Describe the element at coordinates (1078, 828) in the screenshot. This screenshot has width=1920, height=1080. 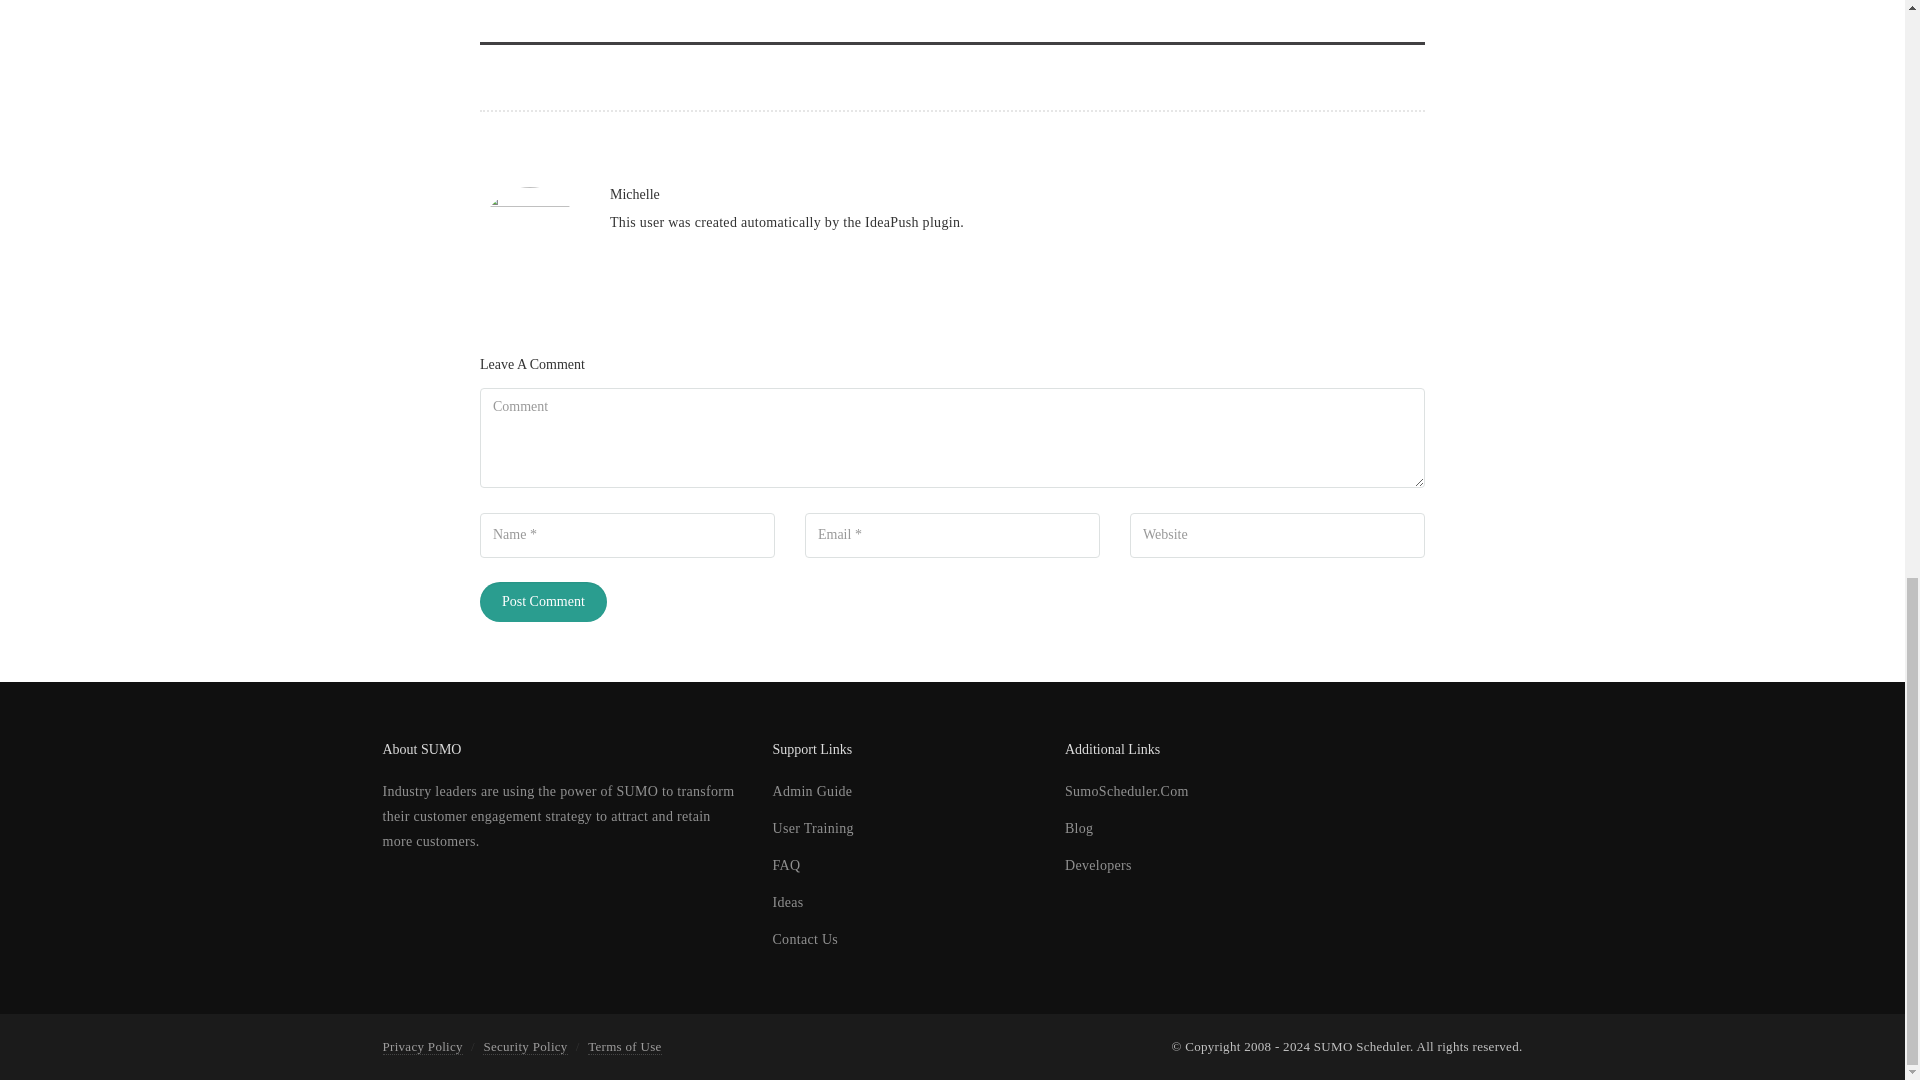
I see `Blog` at that location.